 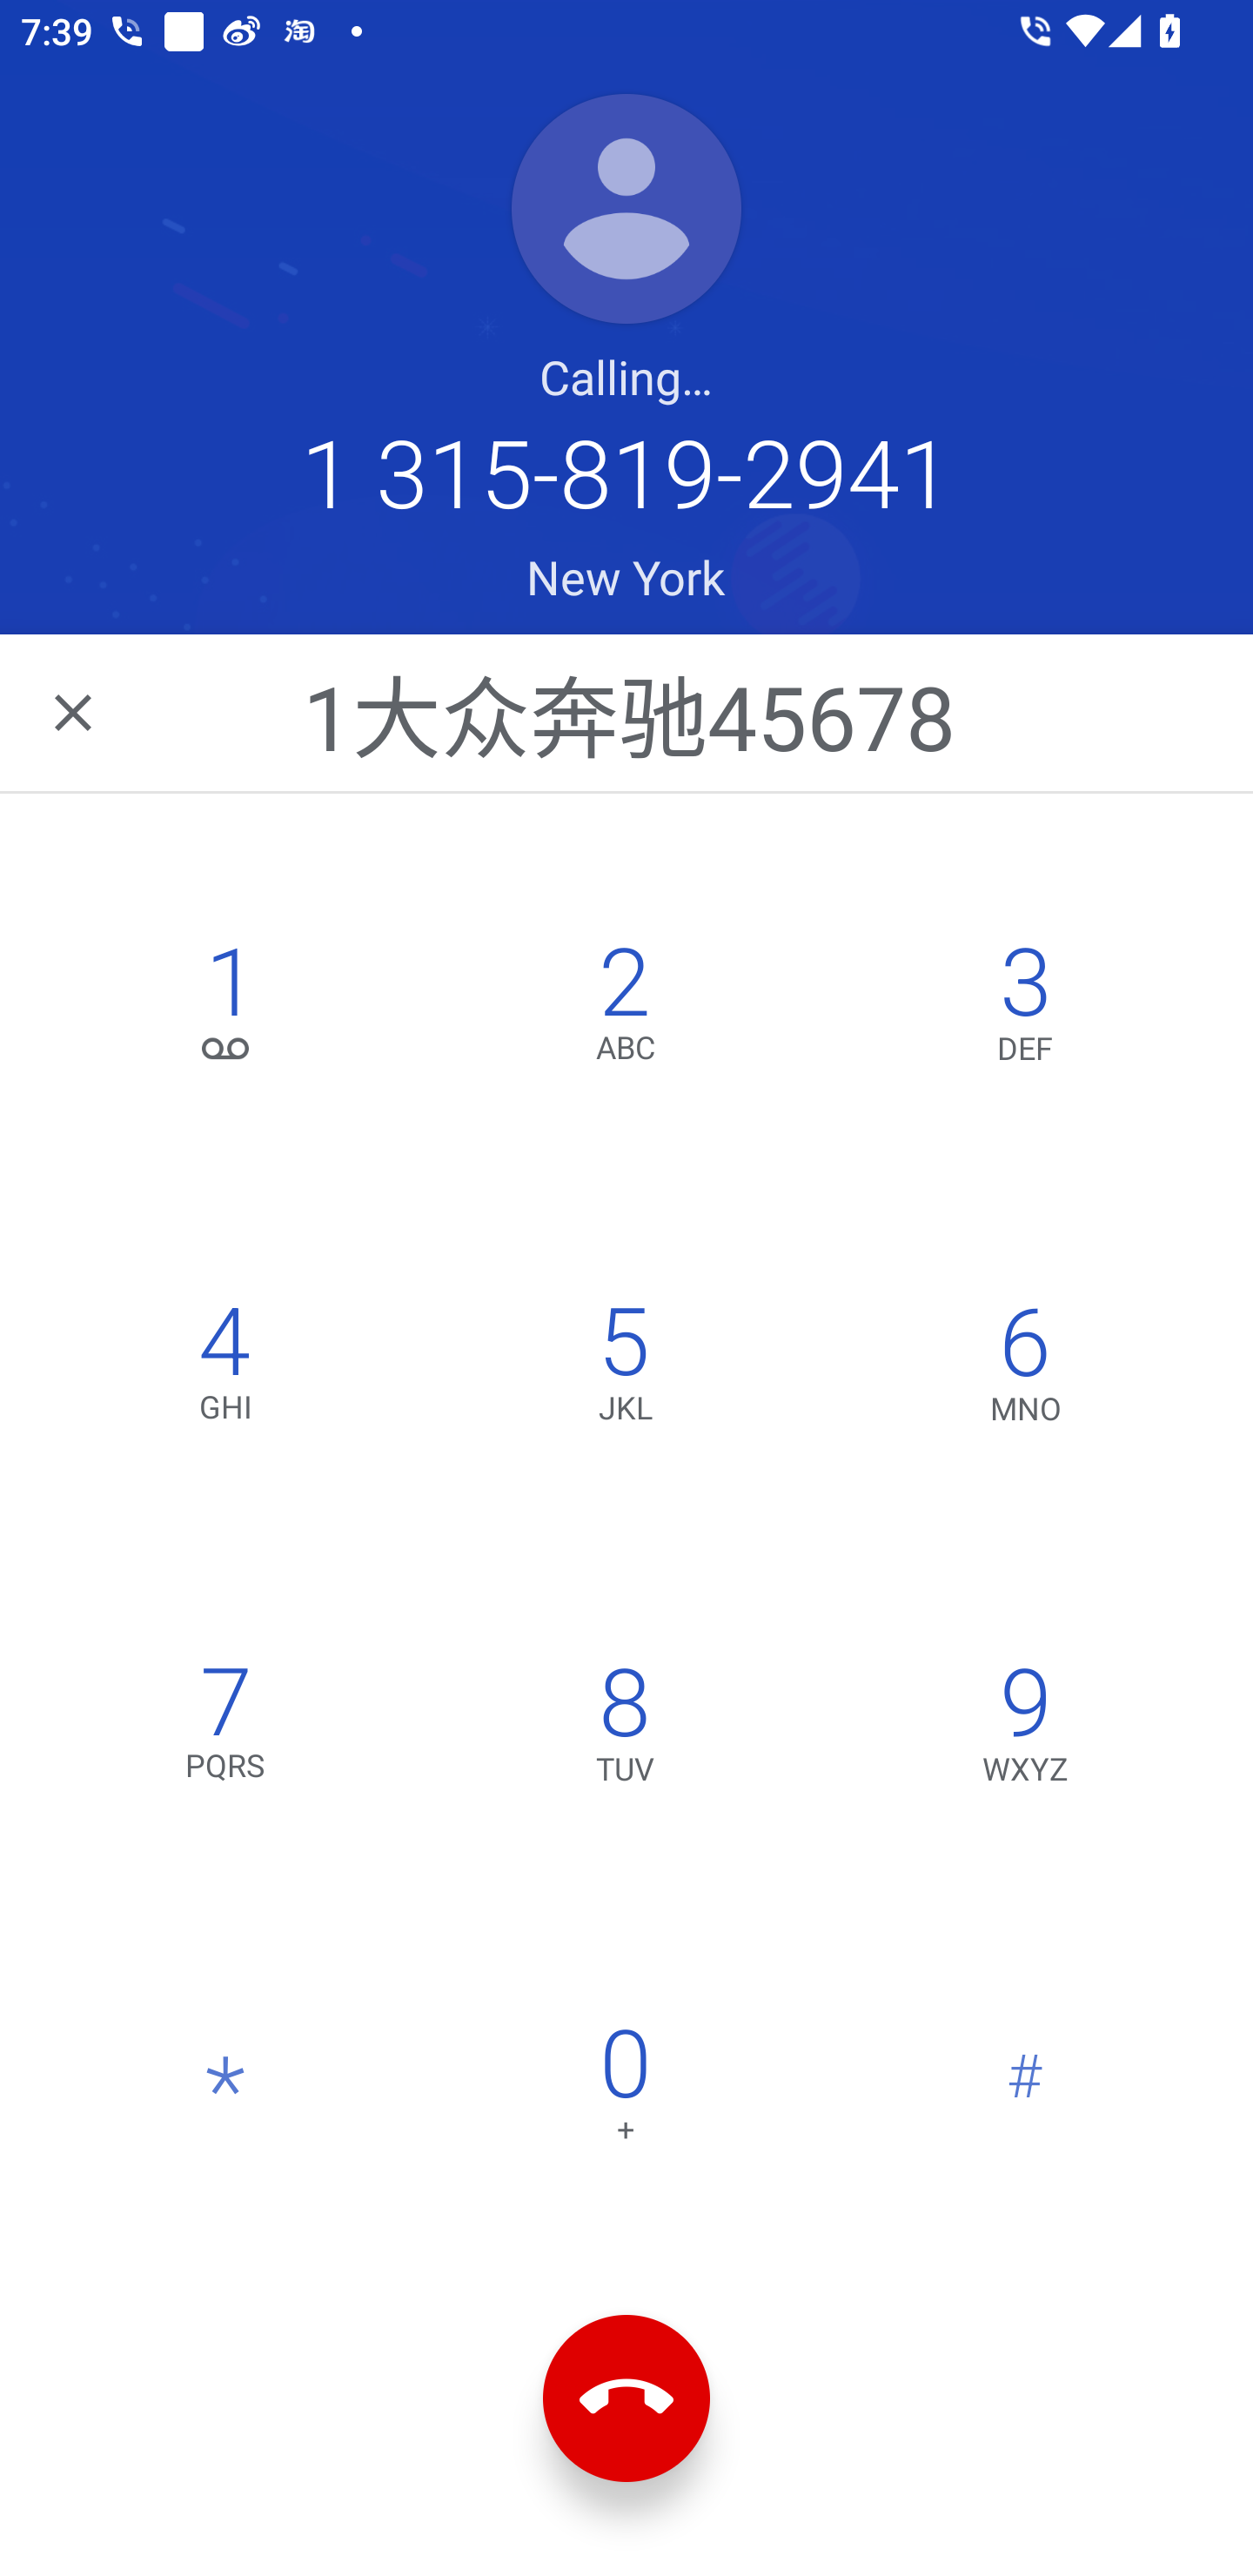 I want to click on 4,GHI 4 GHI, so click(x=226, y=1370).